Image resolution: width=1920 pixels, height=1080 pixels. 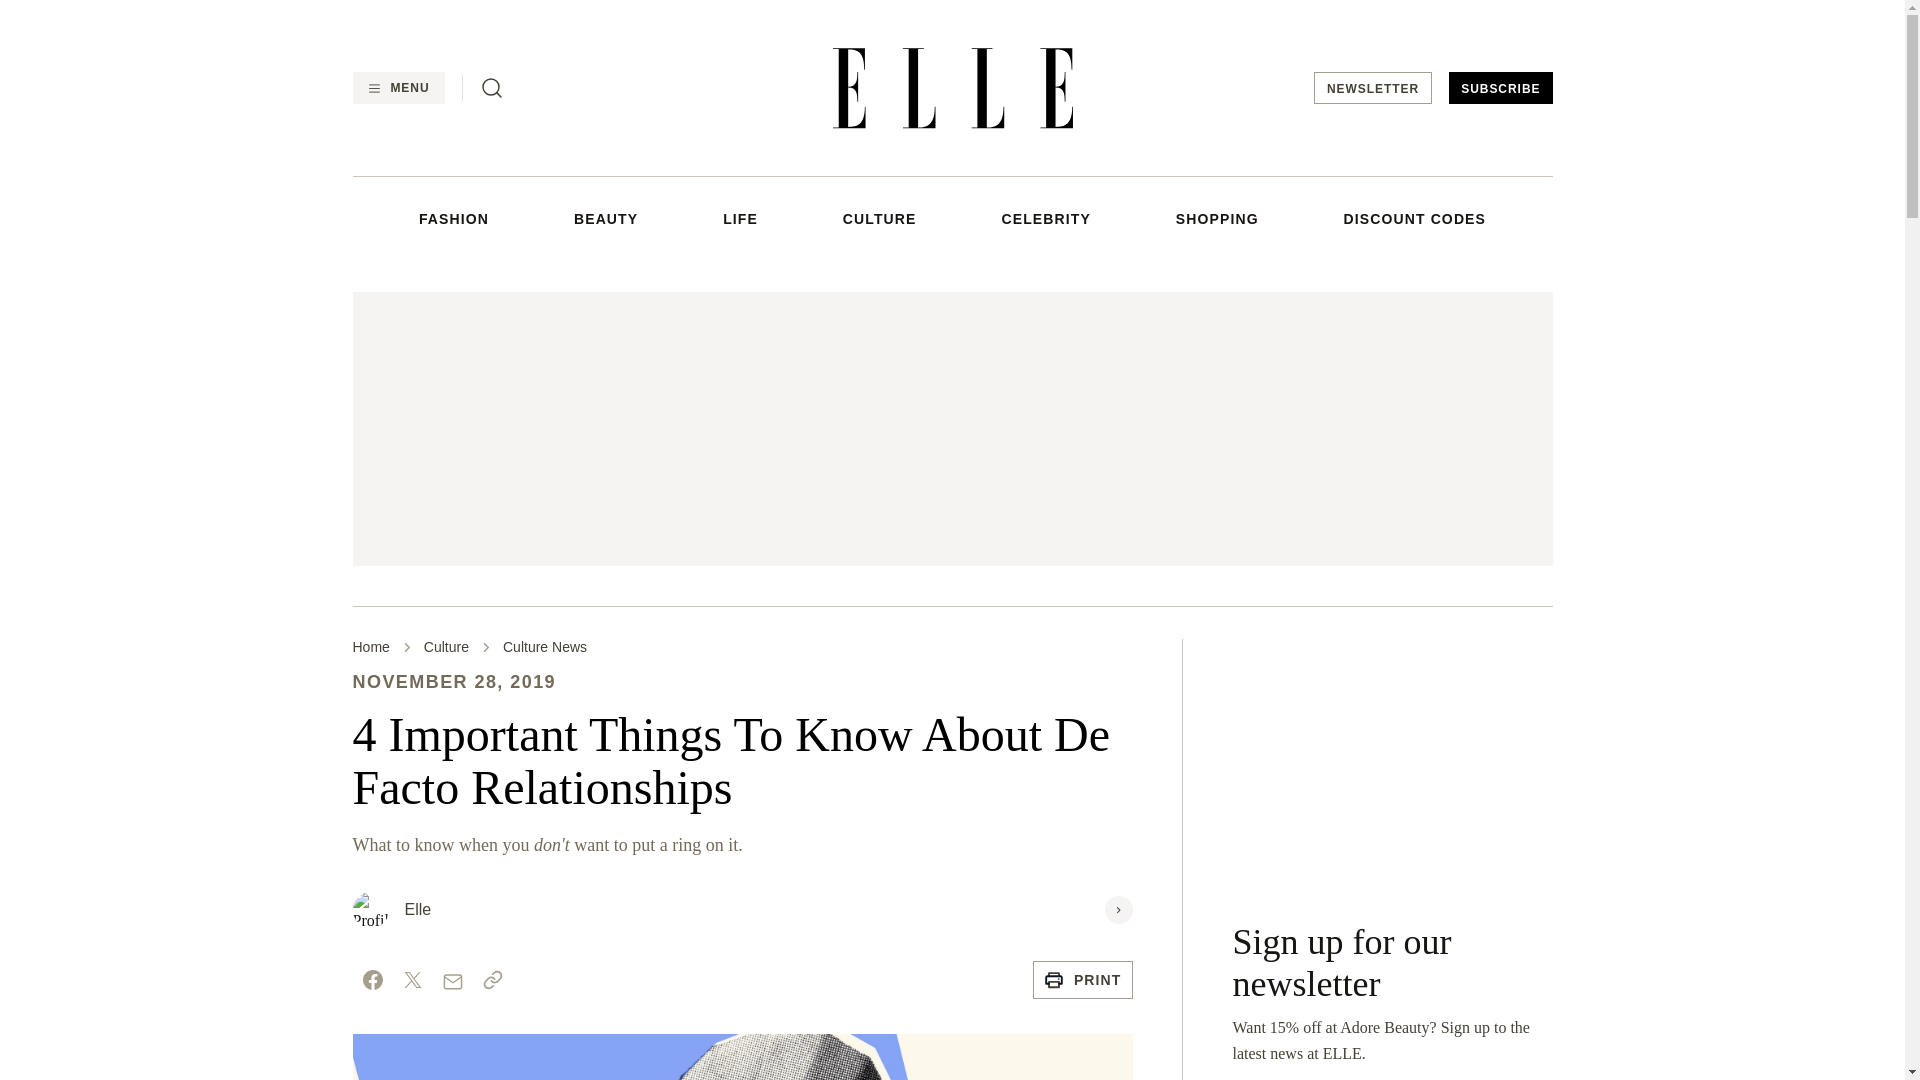 I want to click on NEWSLETTER, so click(x=1372, y=88).